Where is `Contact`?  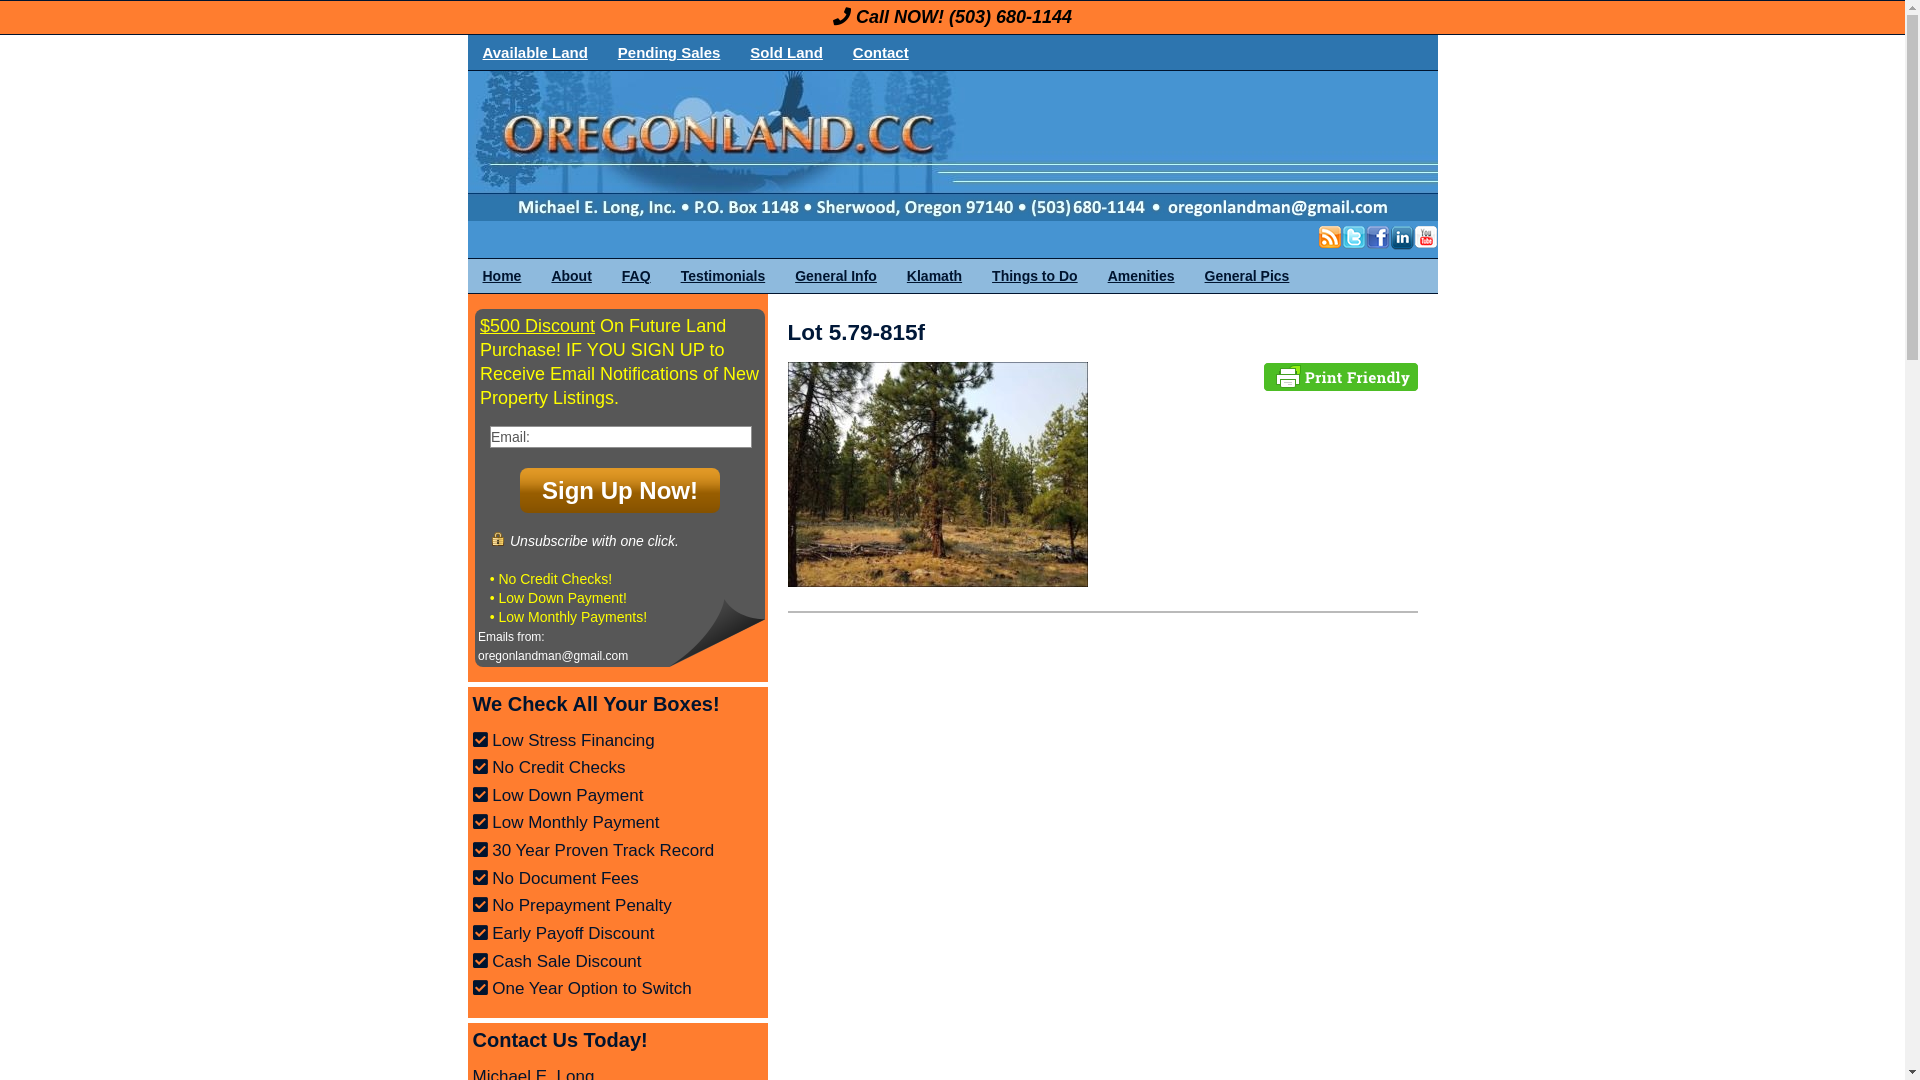 Contact is located at coordinates (881, 52).